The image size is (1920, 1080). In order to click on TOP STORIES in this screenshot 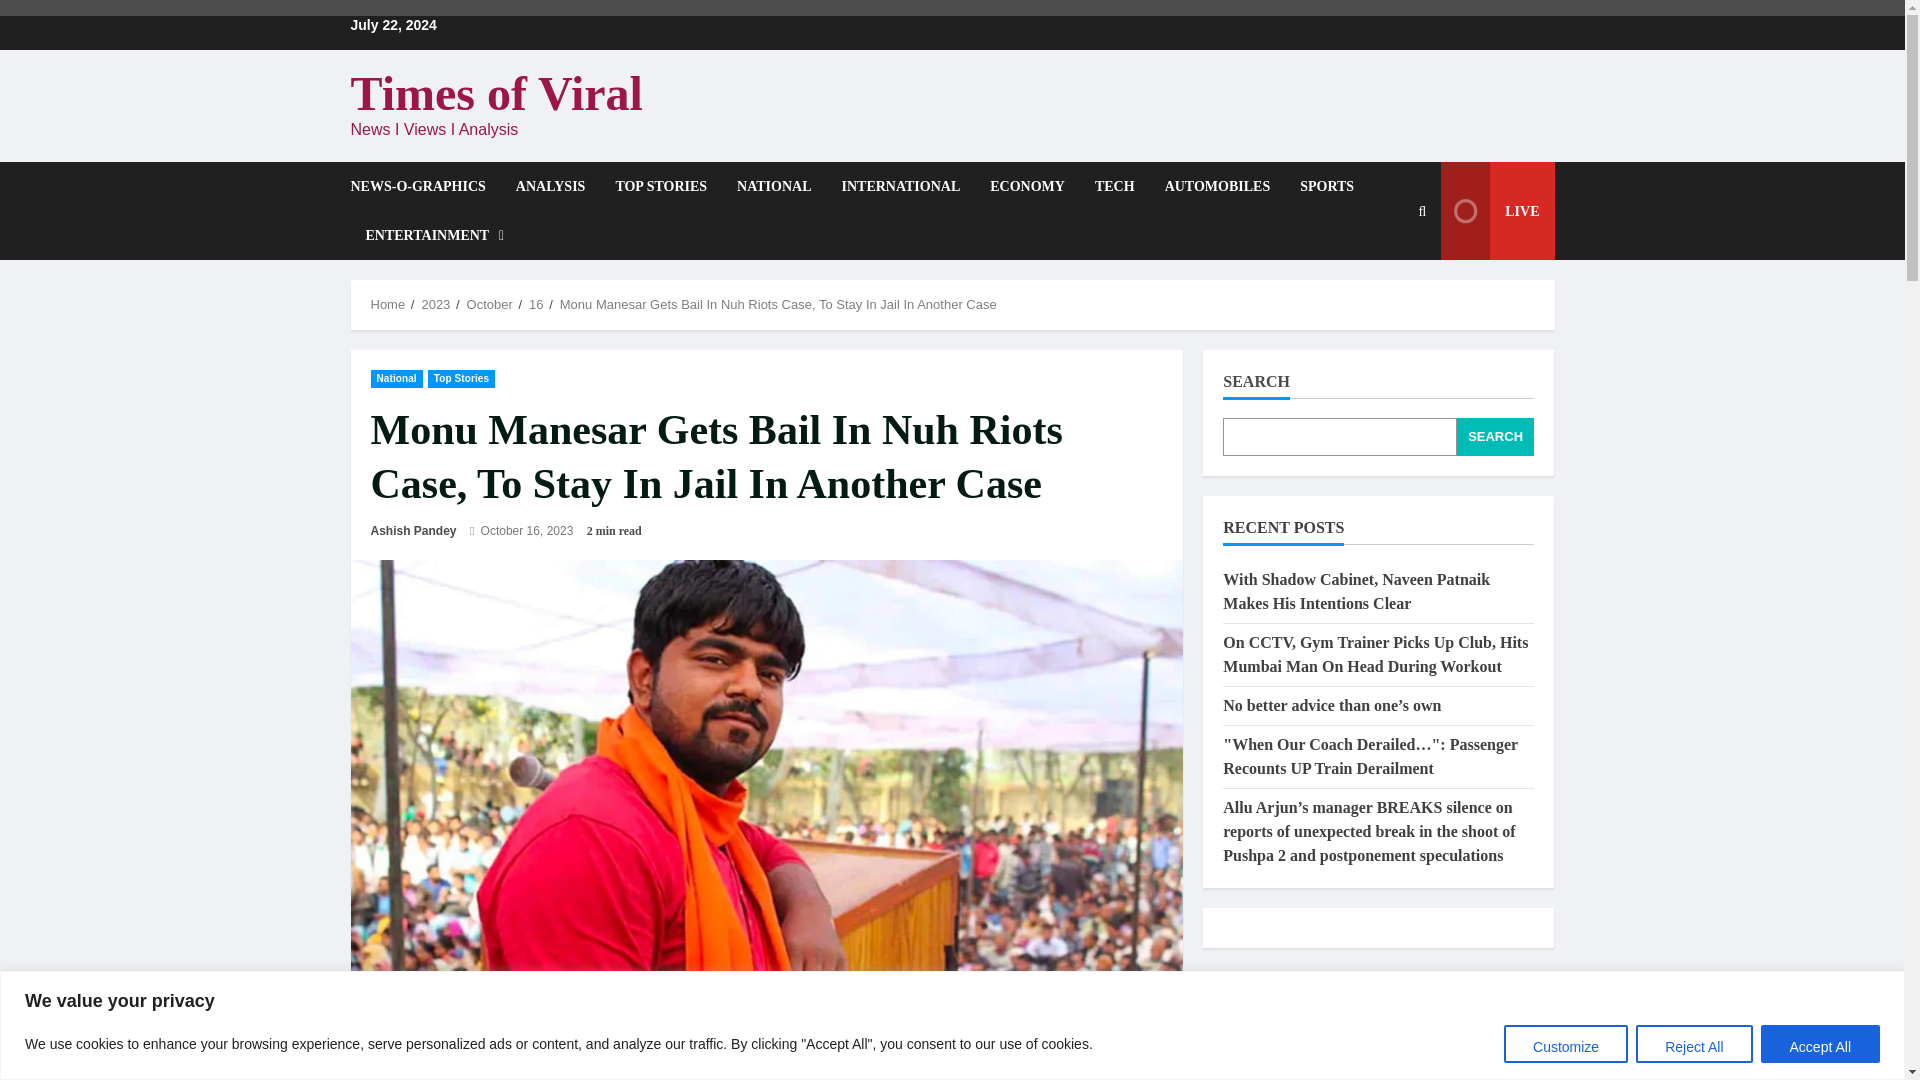, I will do `click(660, 186)`.